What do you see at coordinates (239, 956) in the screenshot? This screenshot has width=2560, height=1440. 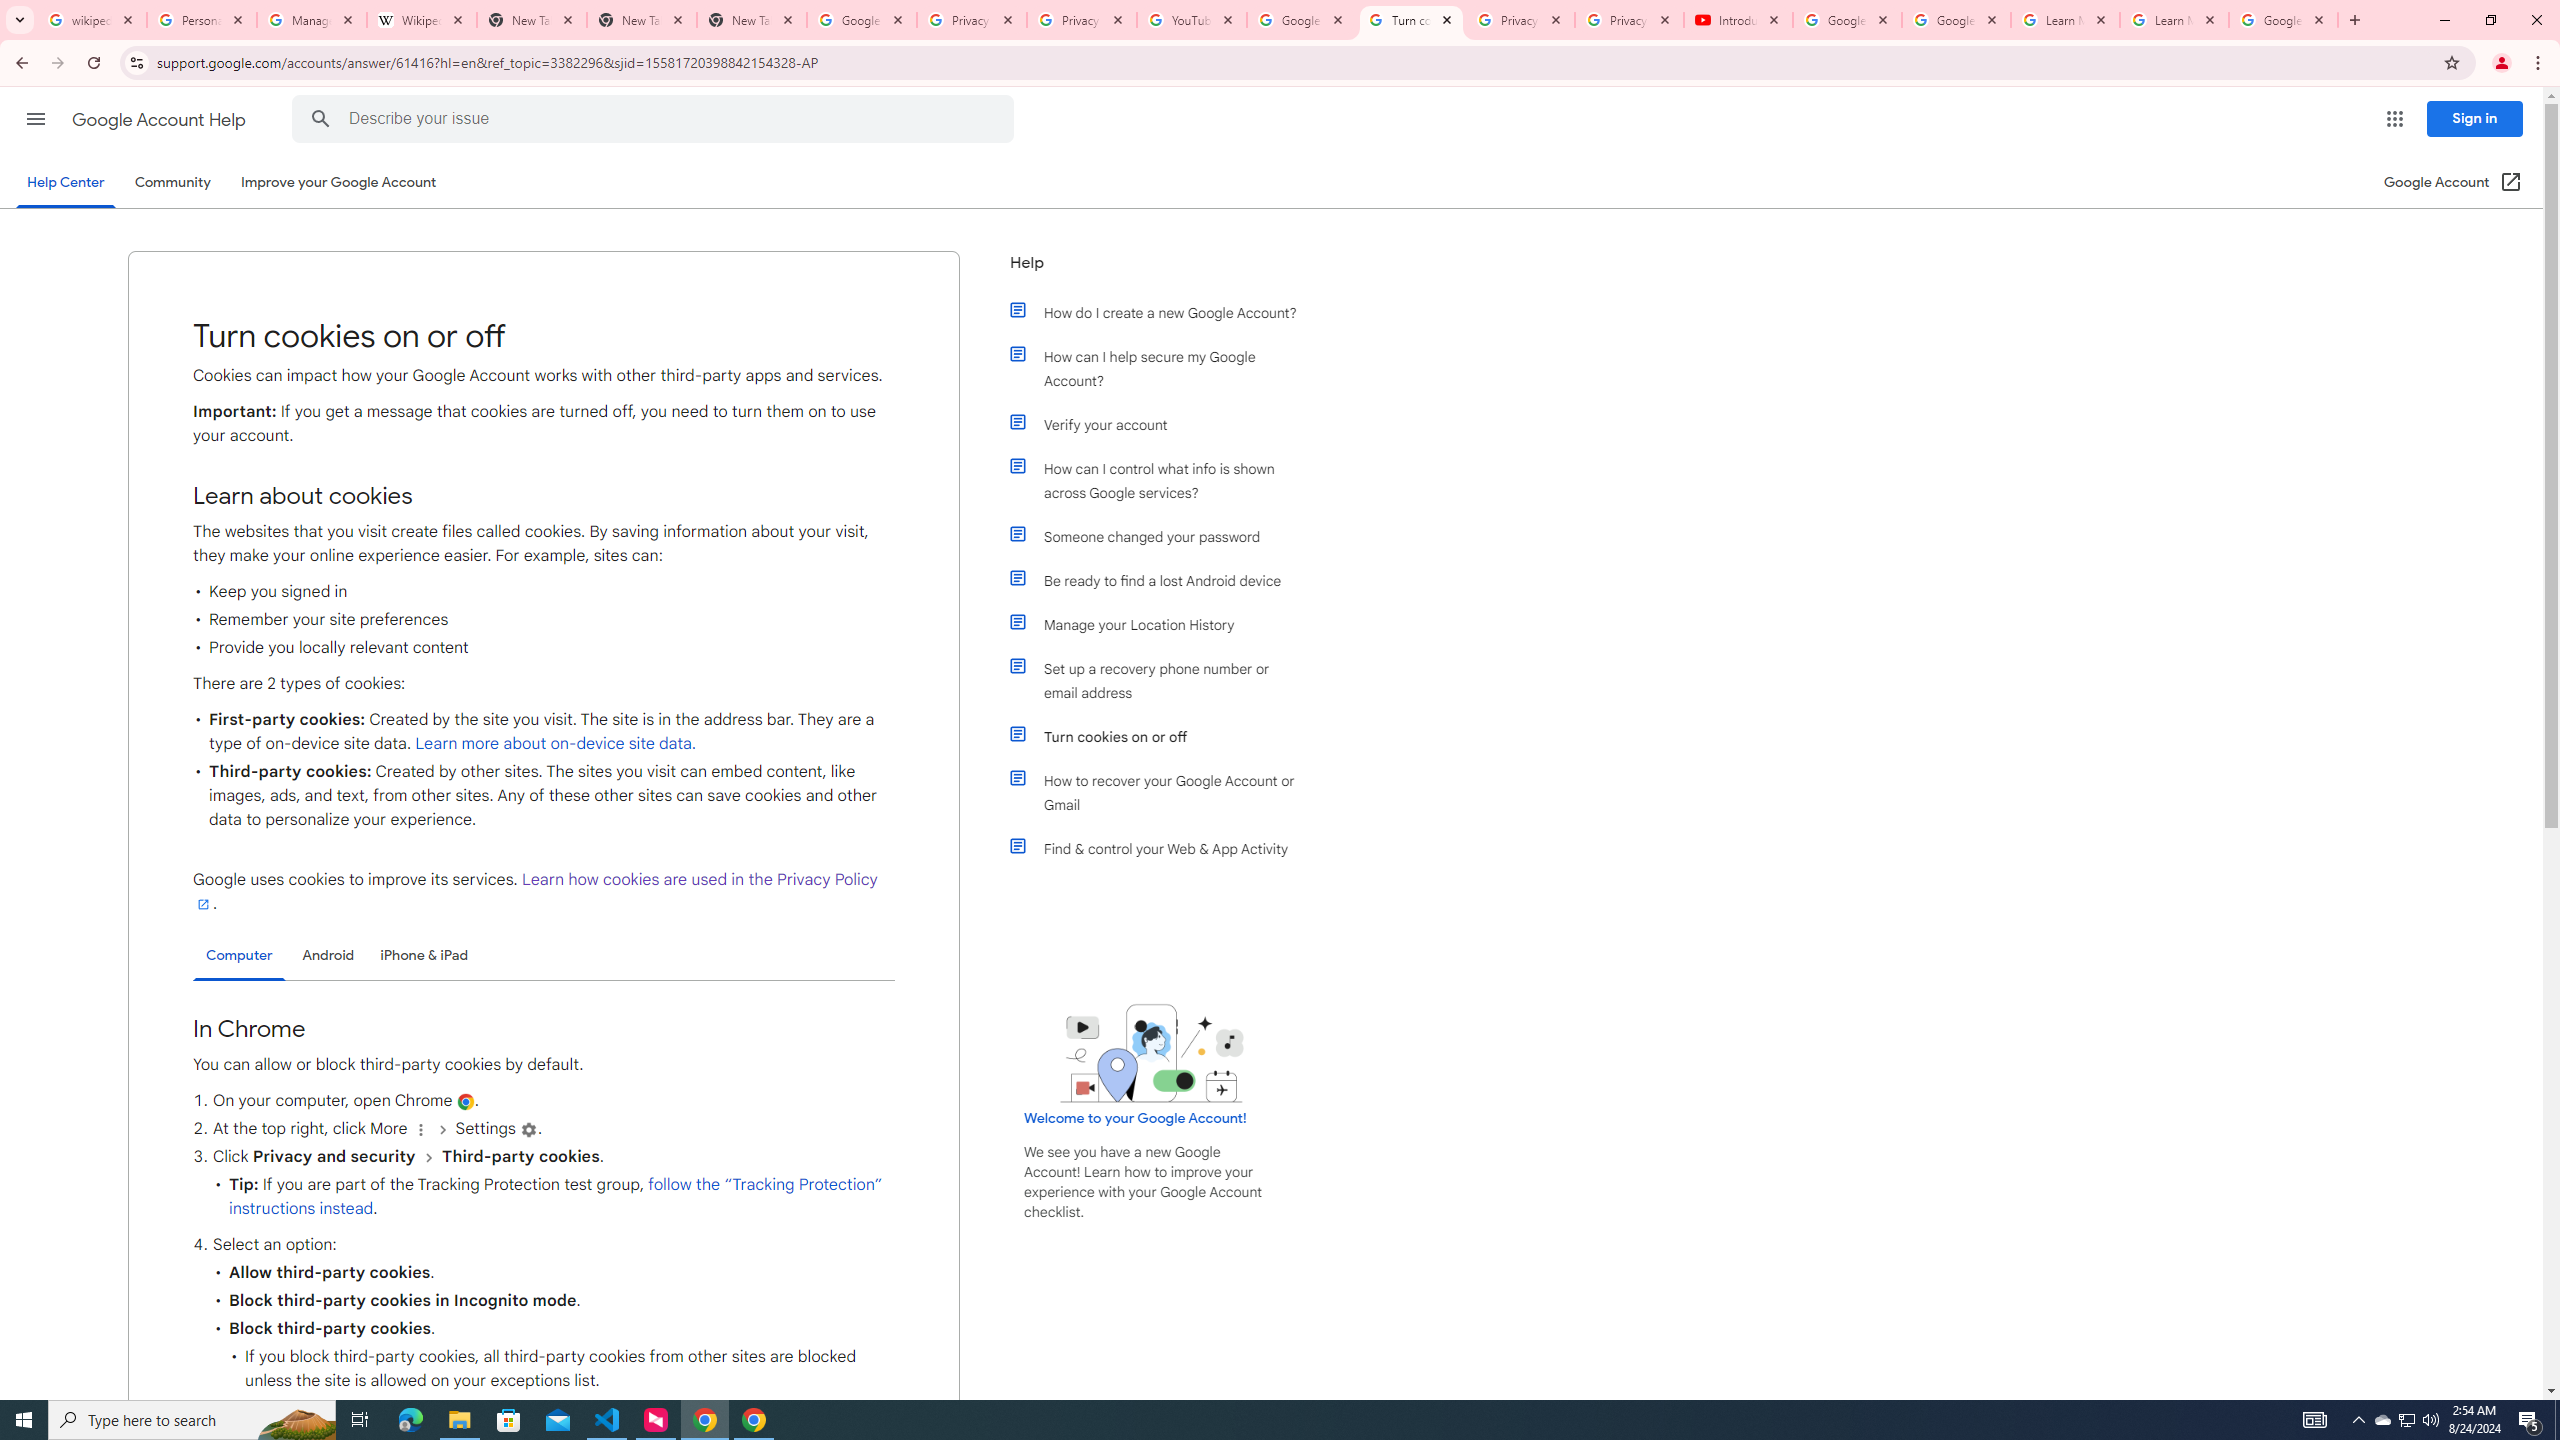 I see `Computer` at bounding box center [239, 956].